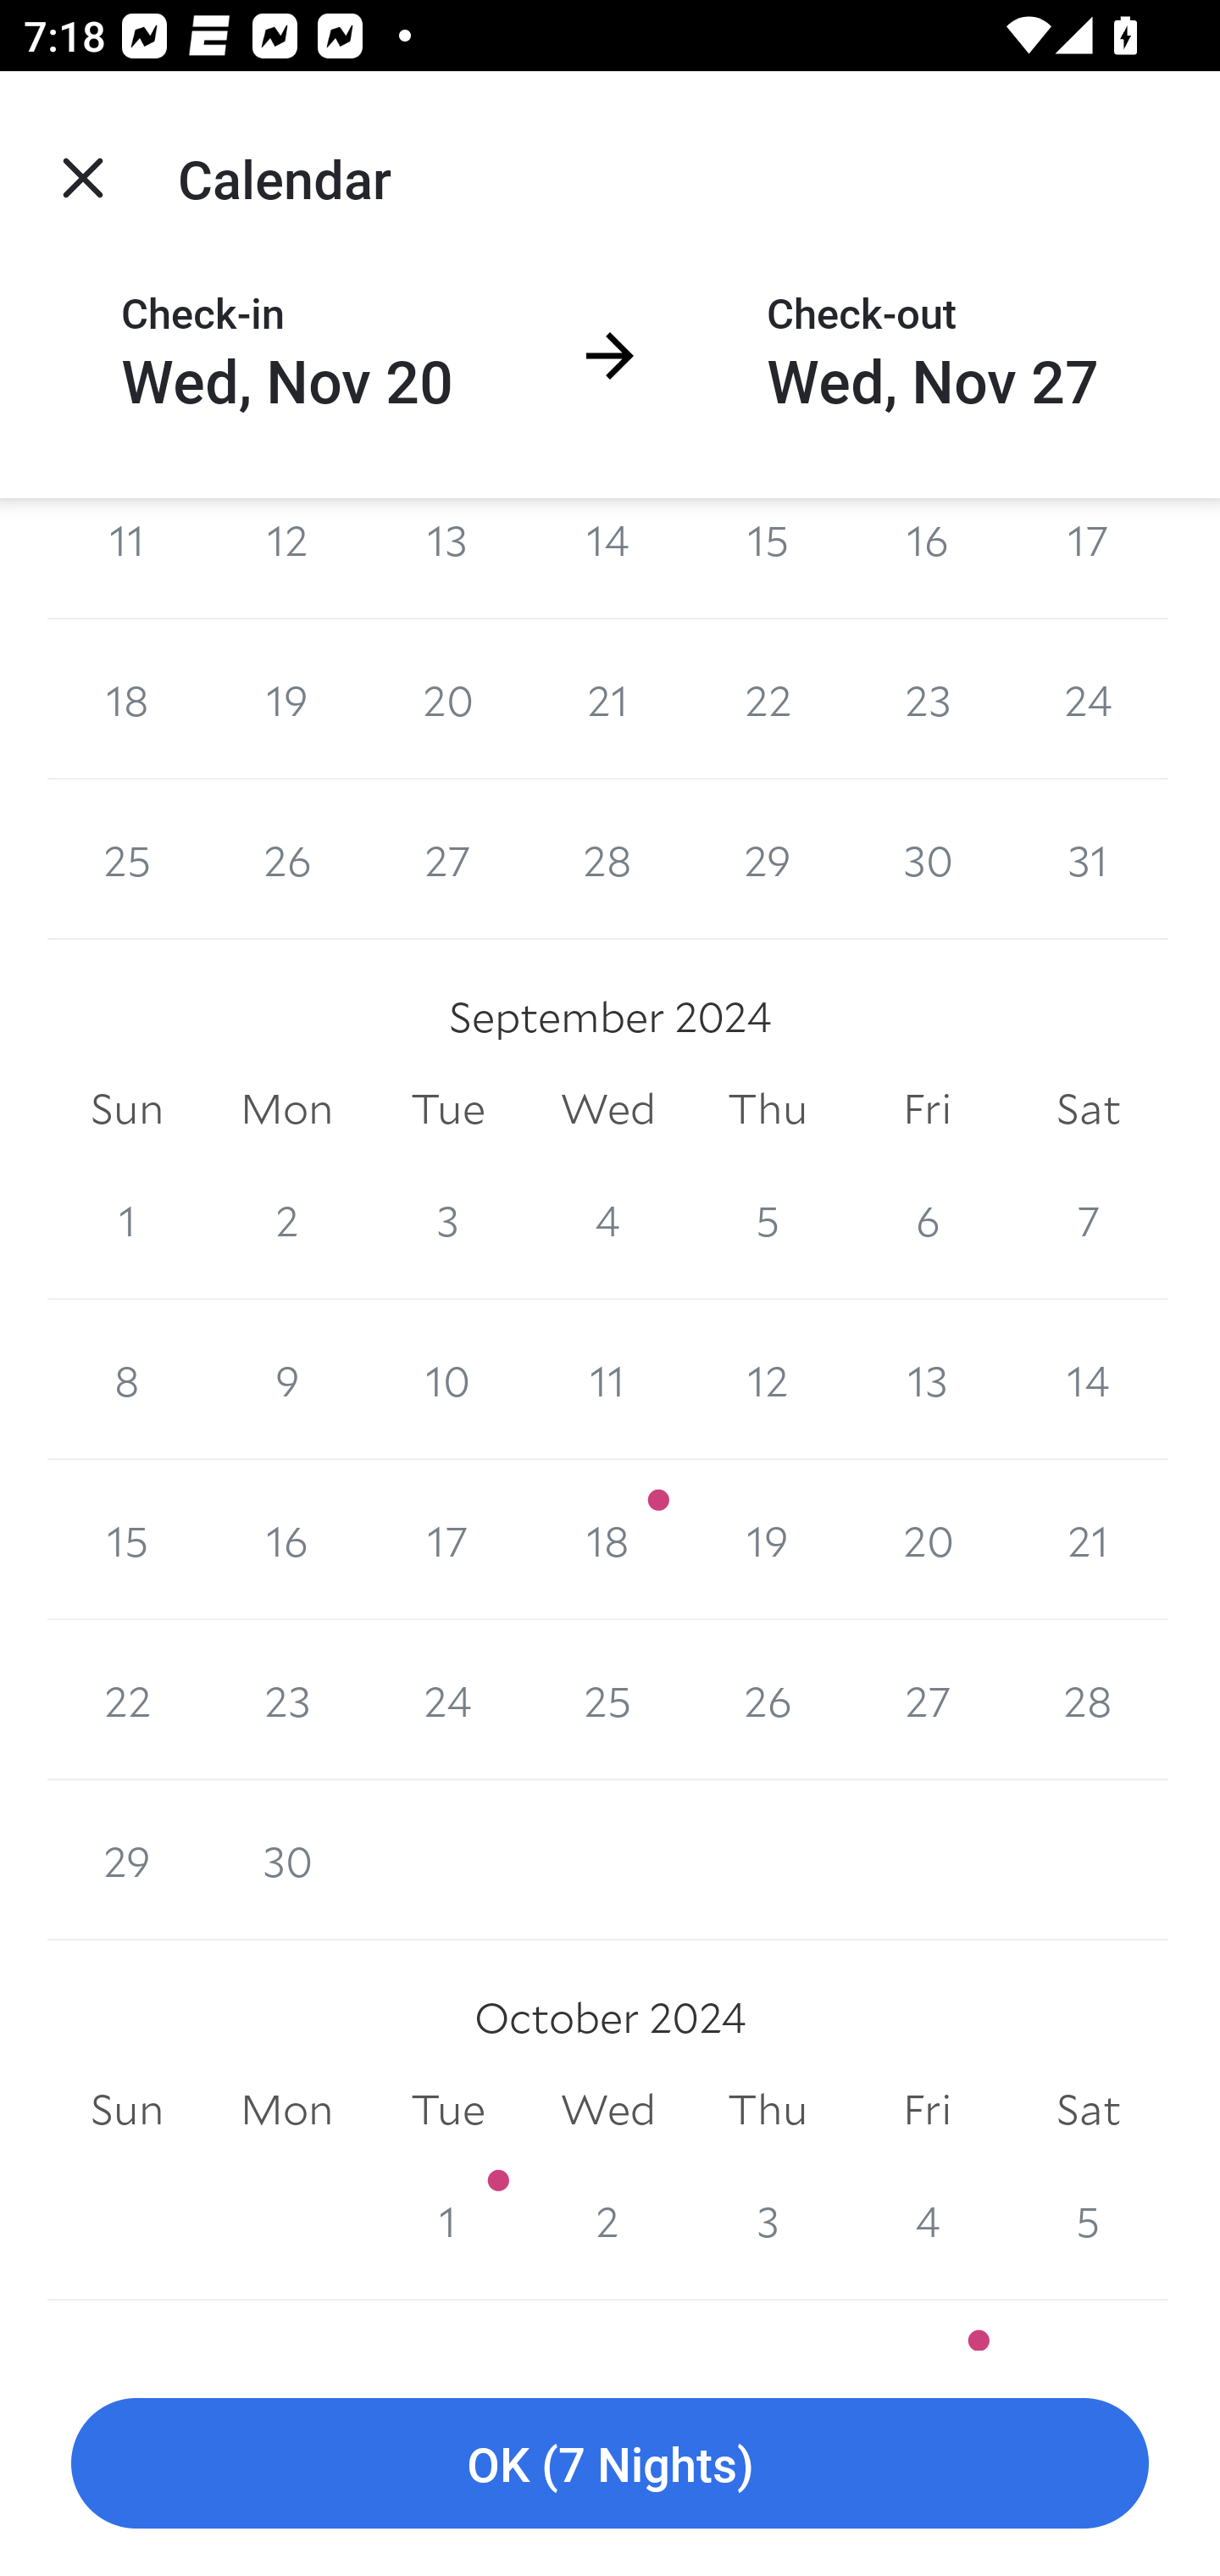  Describe the element at coordinates (768, 1541) in the screenshot. I see `19 19 September 2024` at that location.